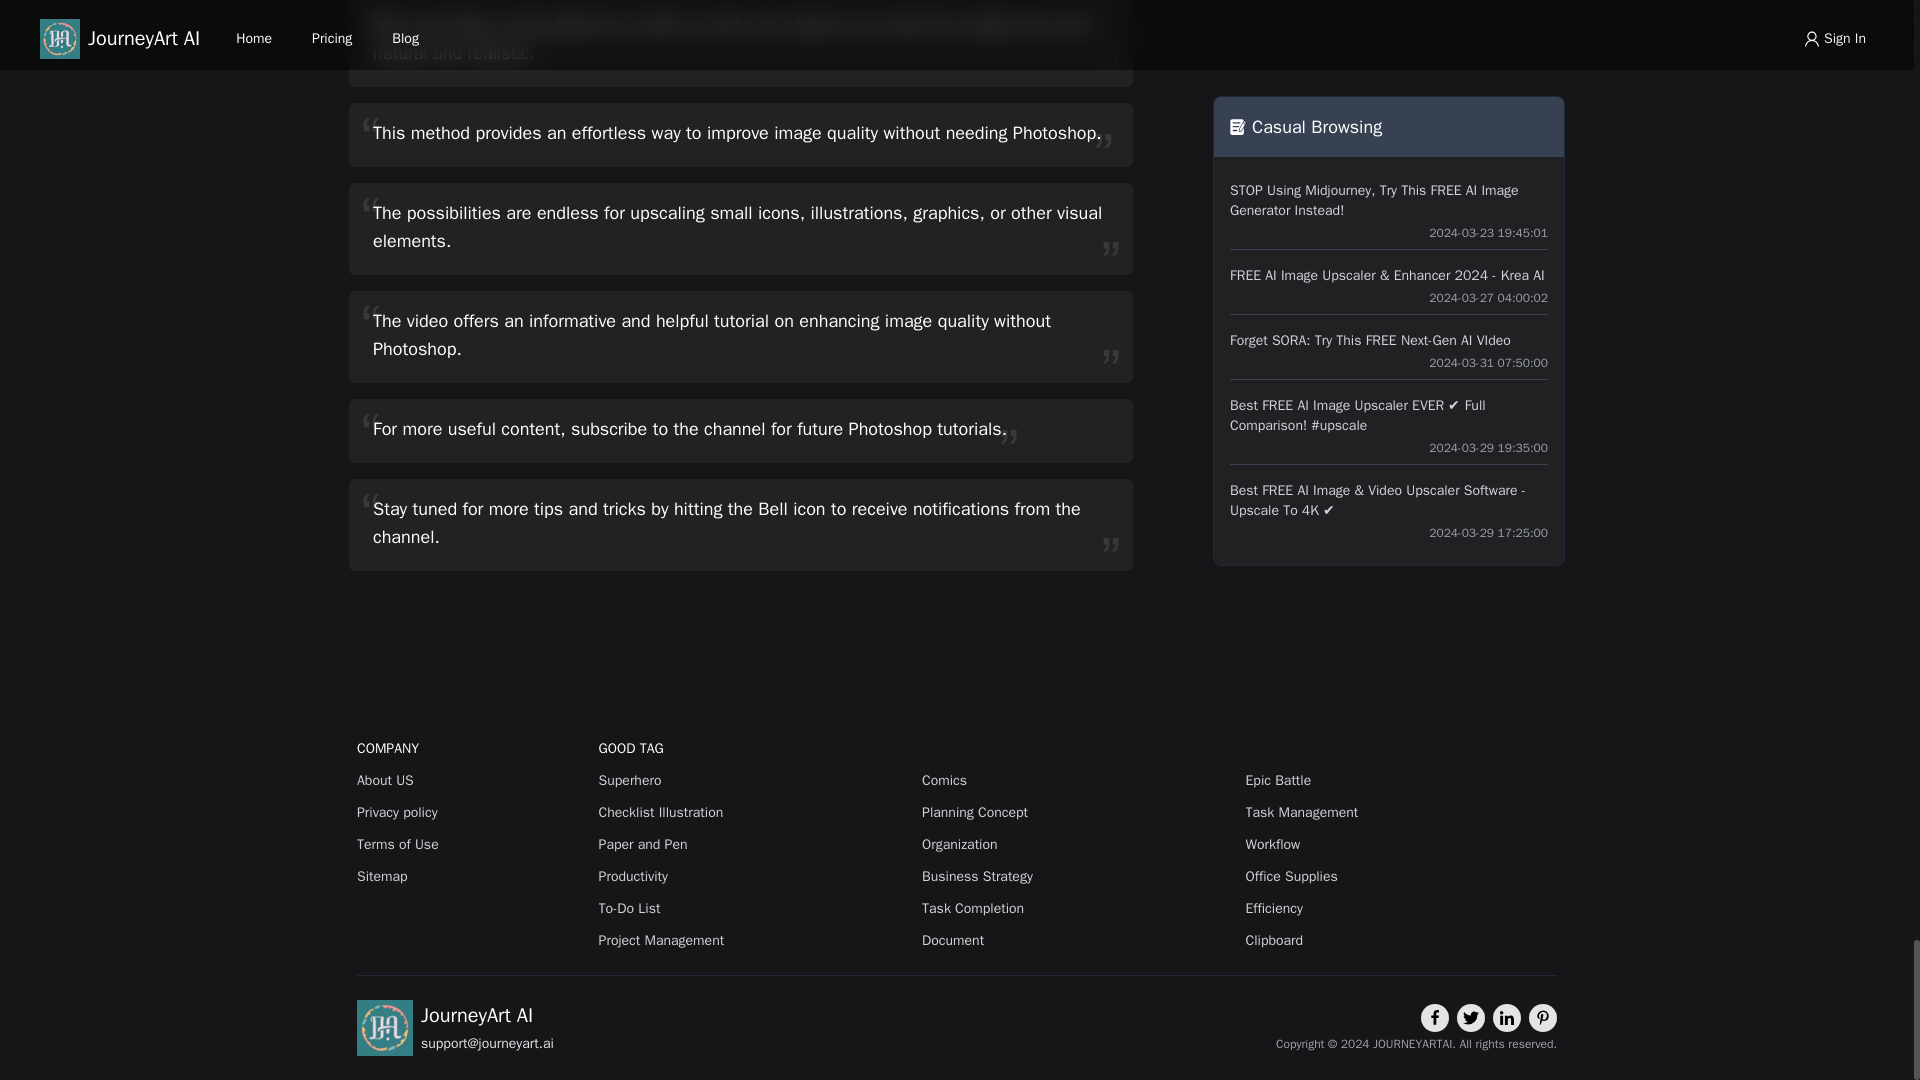 The image size is (1920, 1080). I want to click on Business Strategy, so click(1076, 876).